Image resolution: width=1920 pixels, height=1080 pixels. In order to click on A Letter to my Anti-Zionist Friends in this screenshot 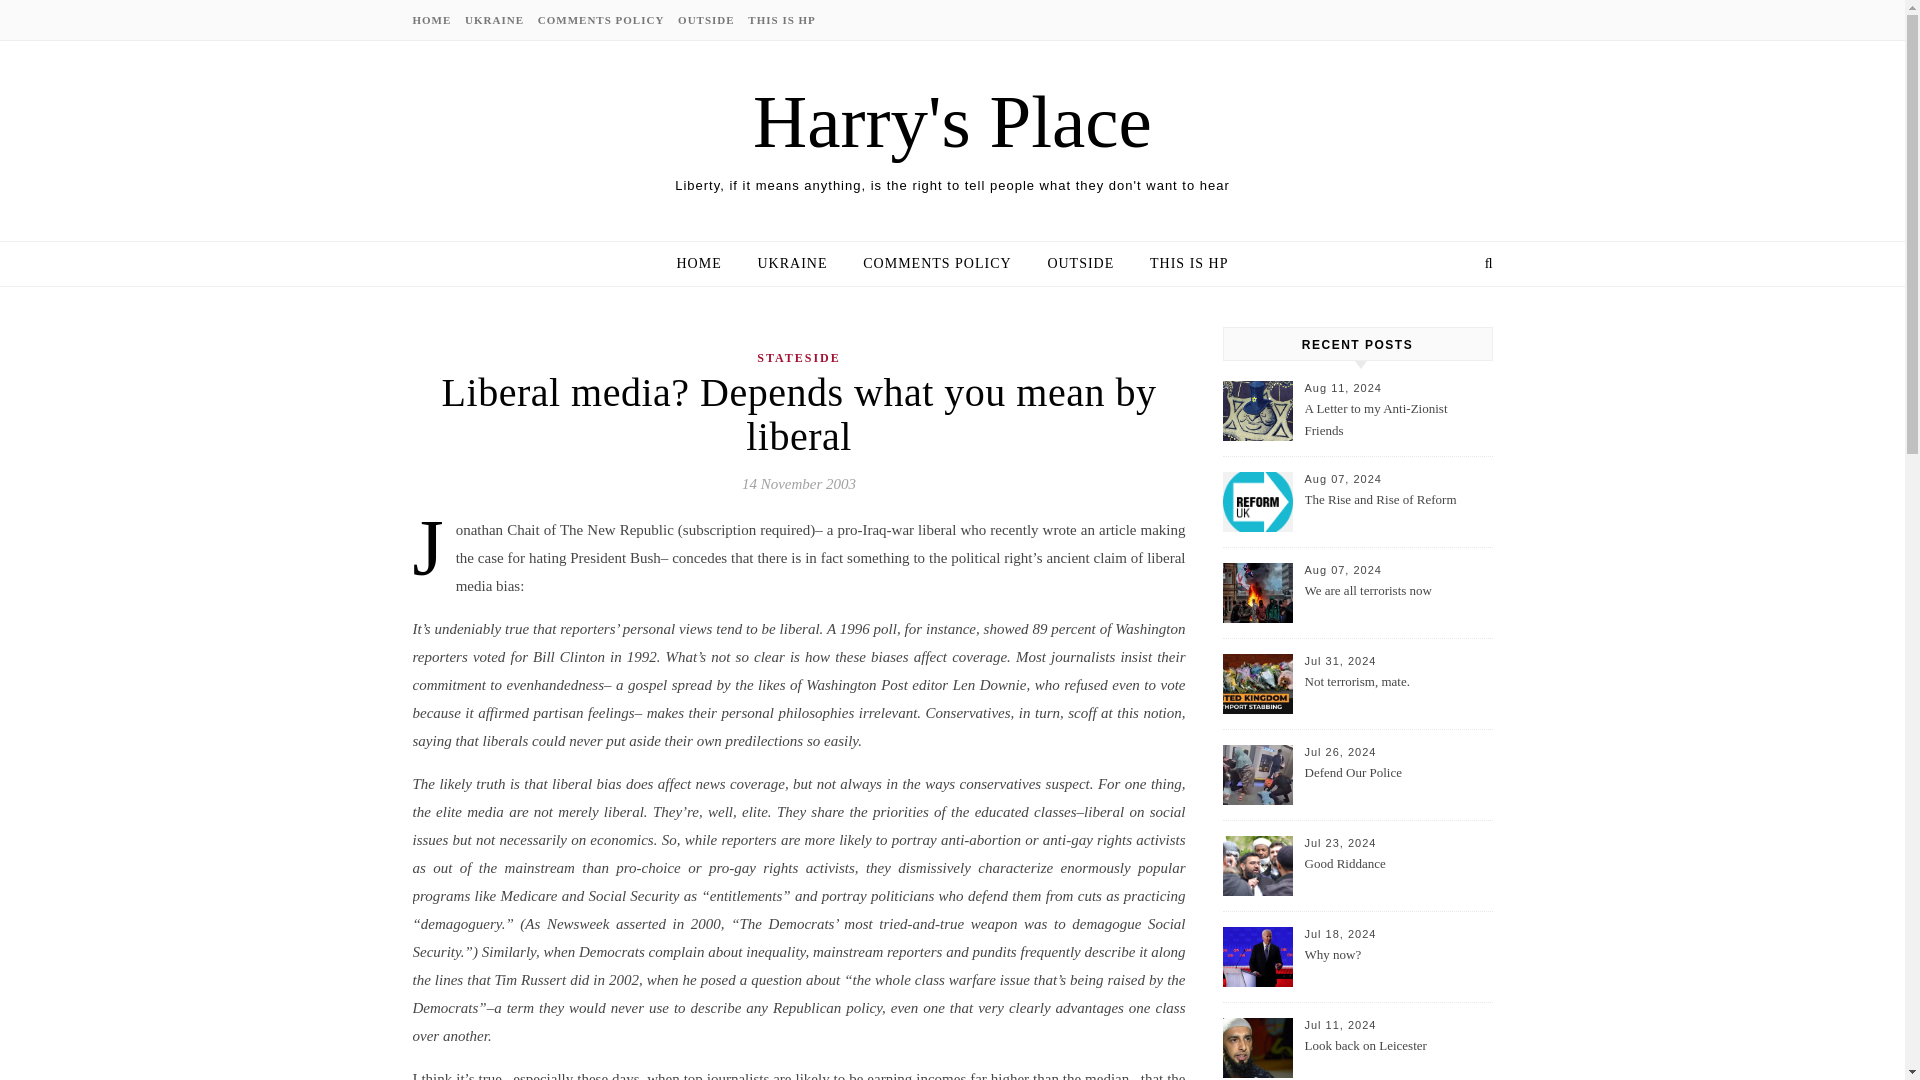, I will do `click(1396, 420)`.